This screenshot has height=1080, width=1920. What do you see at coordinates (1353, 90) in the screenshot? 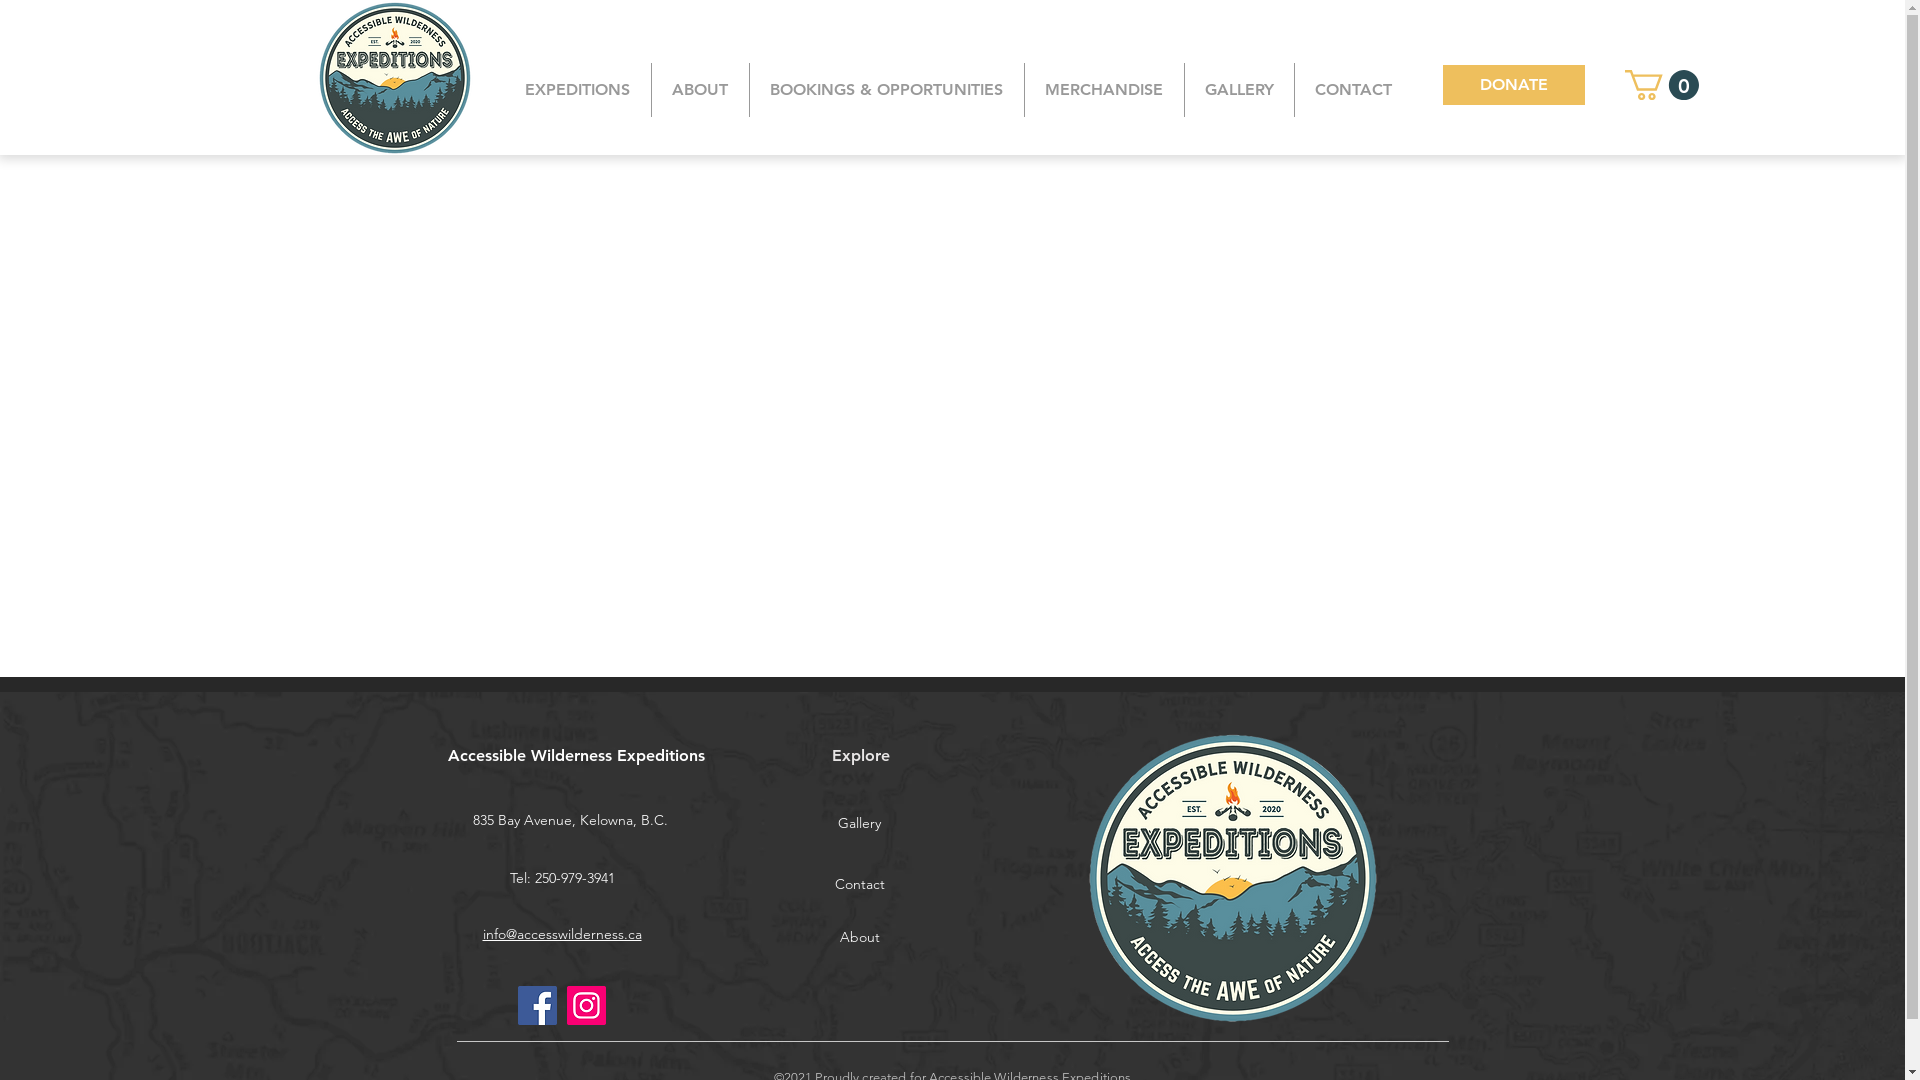
I see `CONTACT` at bounding box center [1353, 90].